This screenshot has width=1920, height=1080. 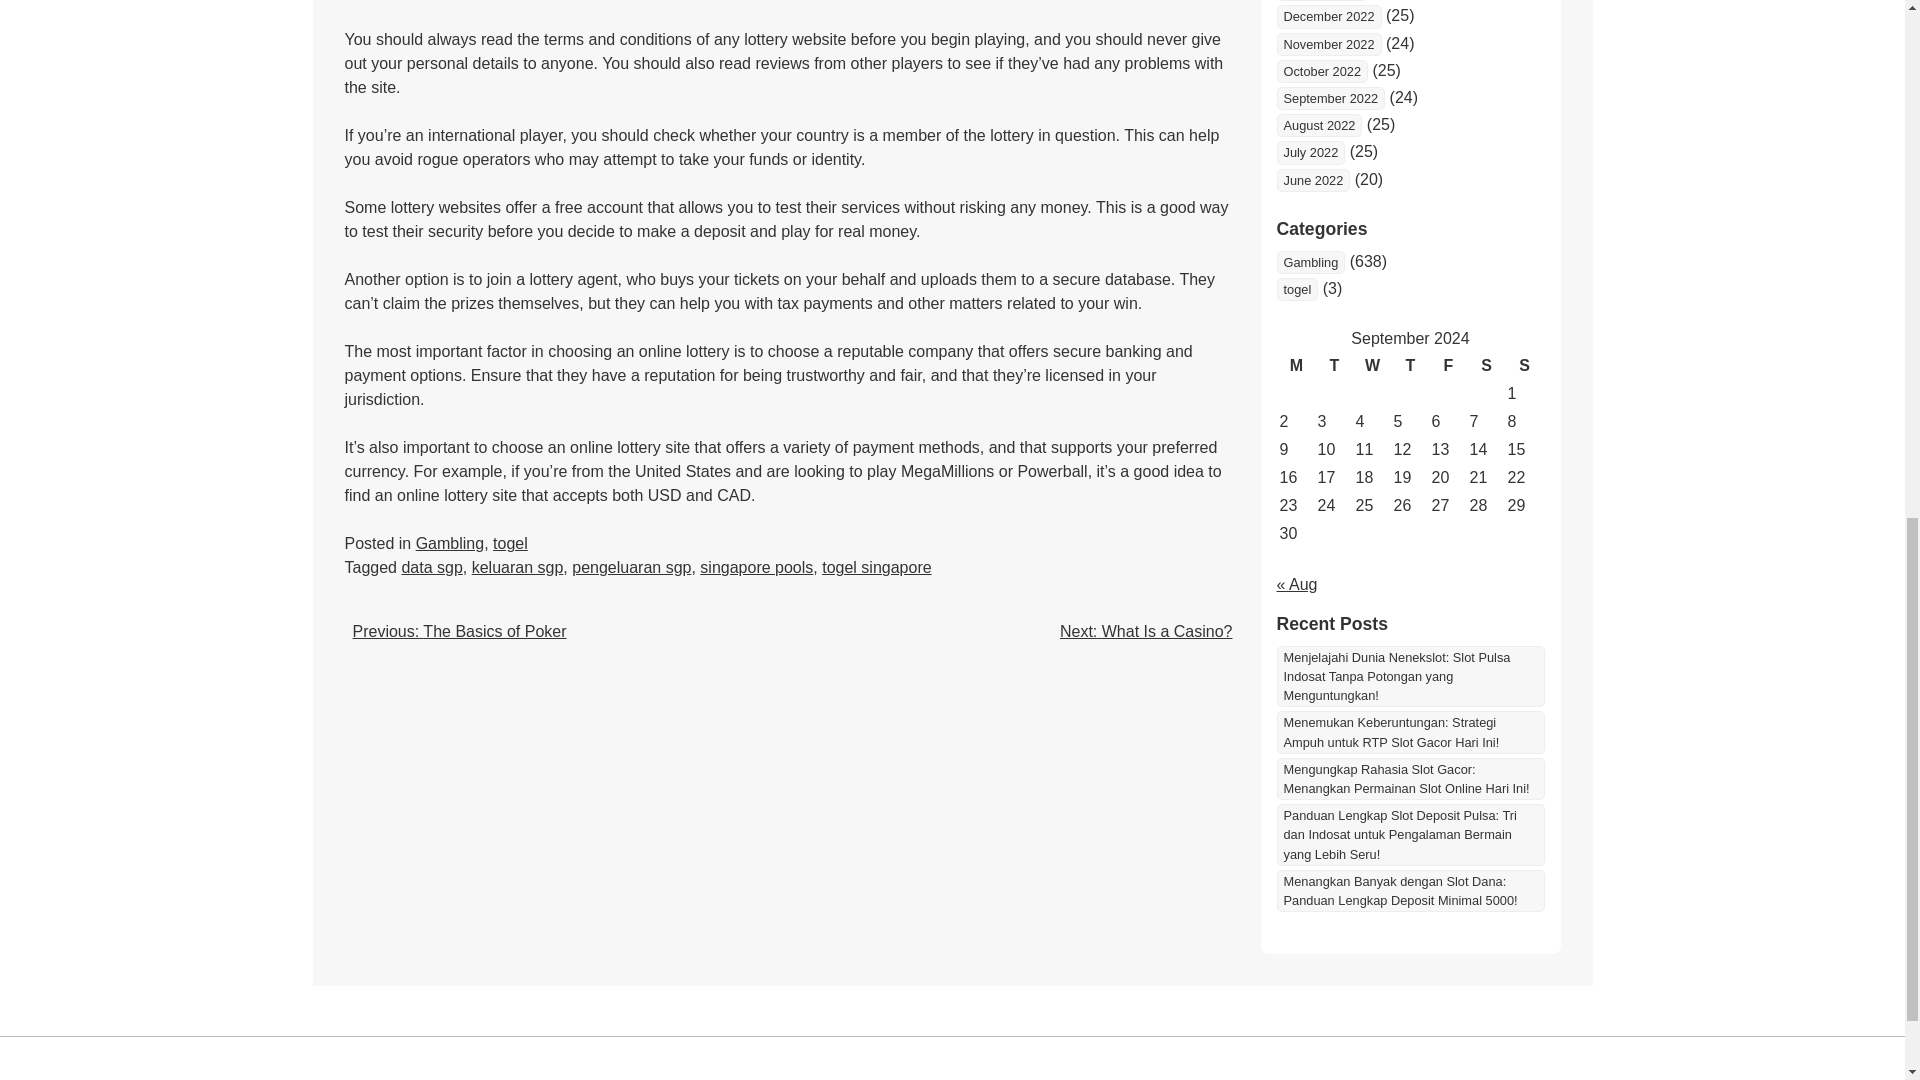 I want to click on singapore pools, so click(x=756, y=567).